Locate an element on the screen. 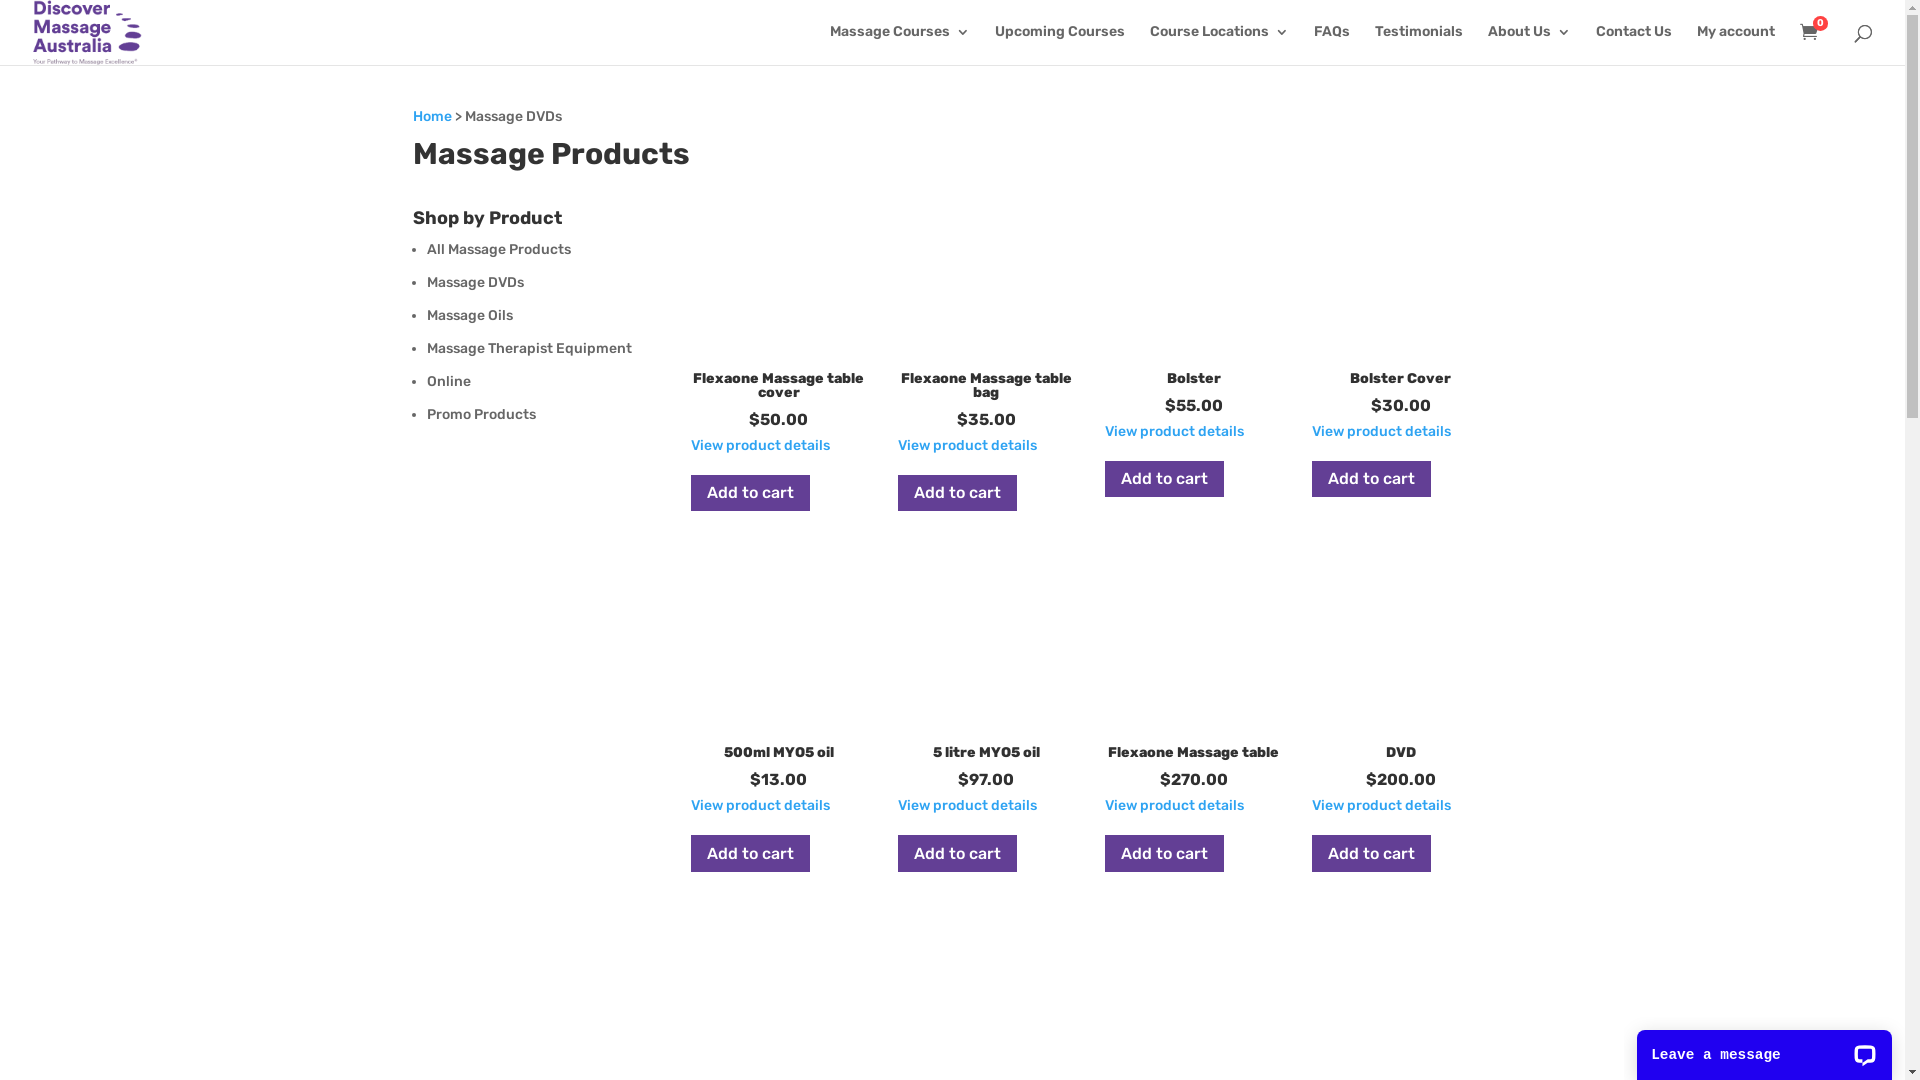 This screenshot has width=1920, height=1080. Massage Therapist Equipment is located at coordinates (528, 348).